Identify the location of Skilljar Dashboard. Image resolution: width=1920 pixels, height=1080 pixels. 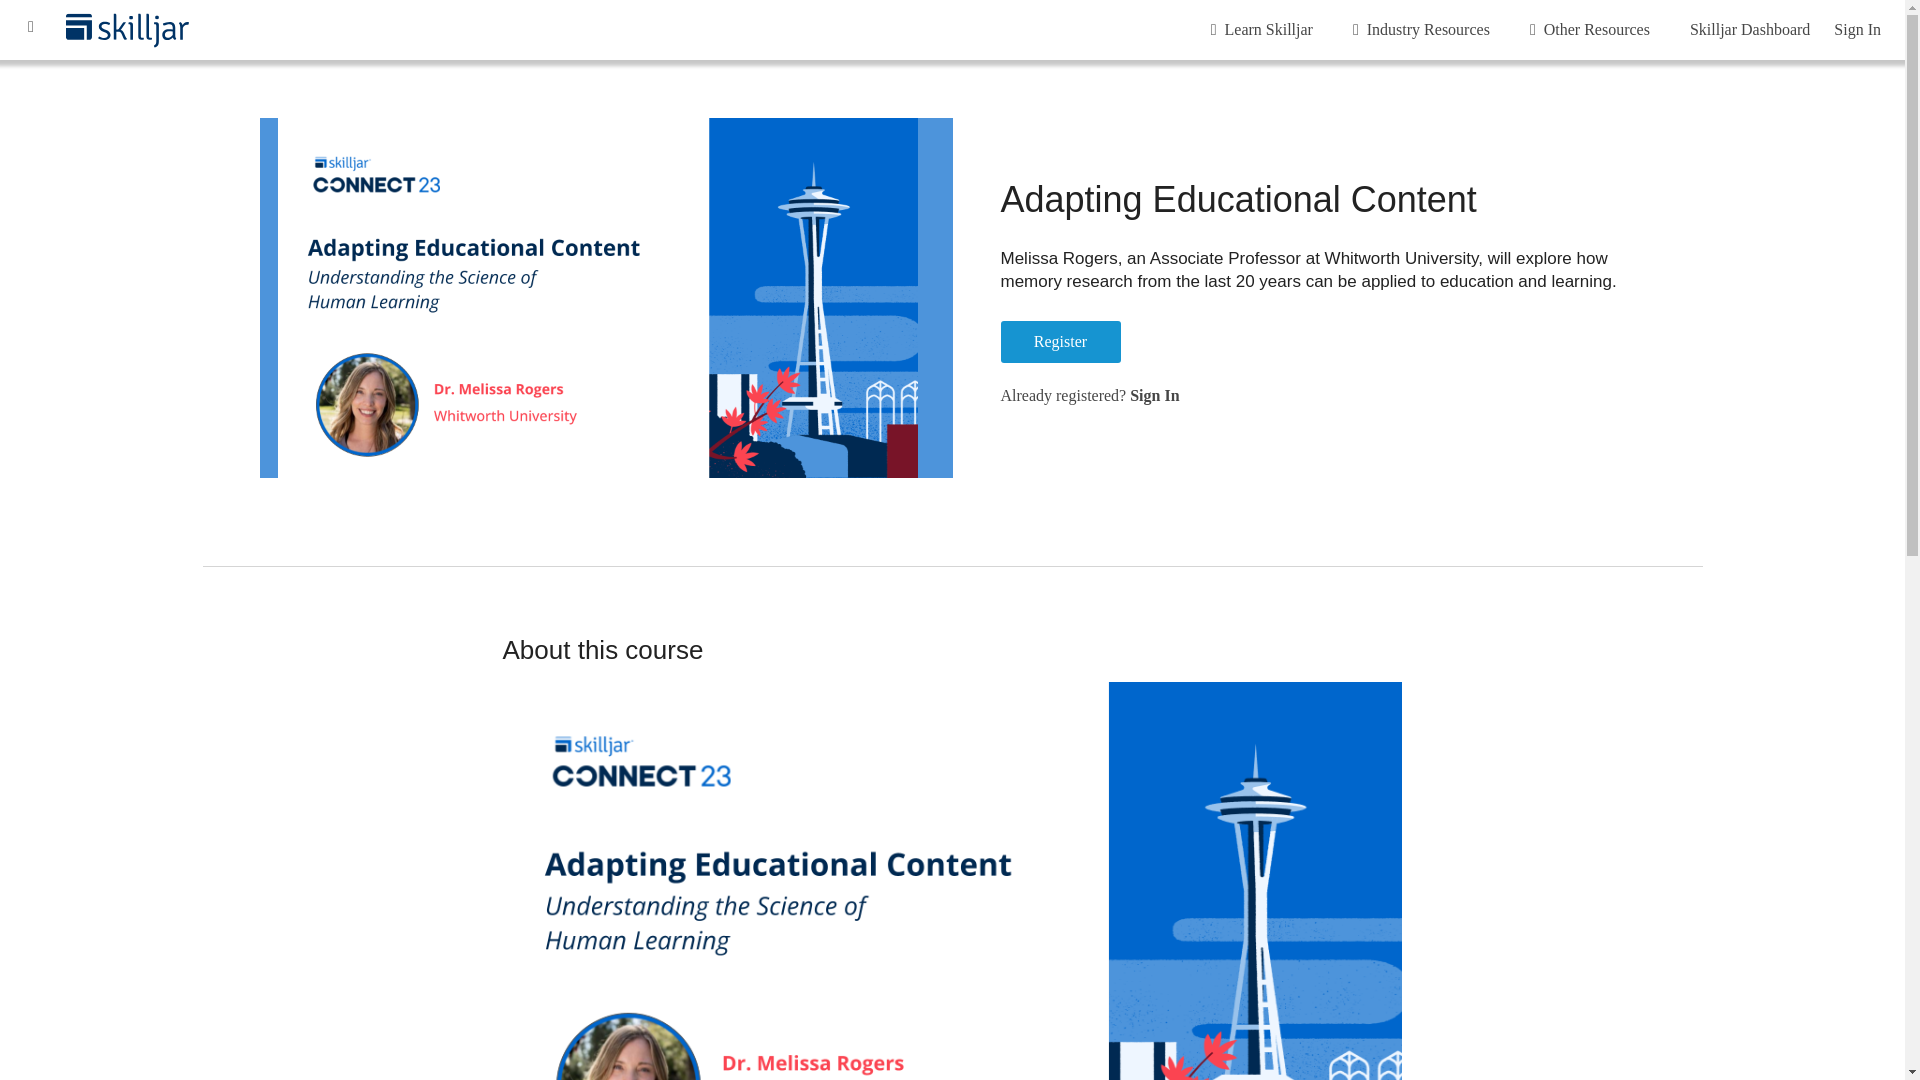
(1750, 30).